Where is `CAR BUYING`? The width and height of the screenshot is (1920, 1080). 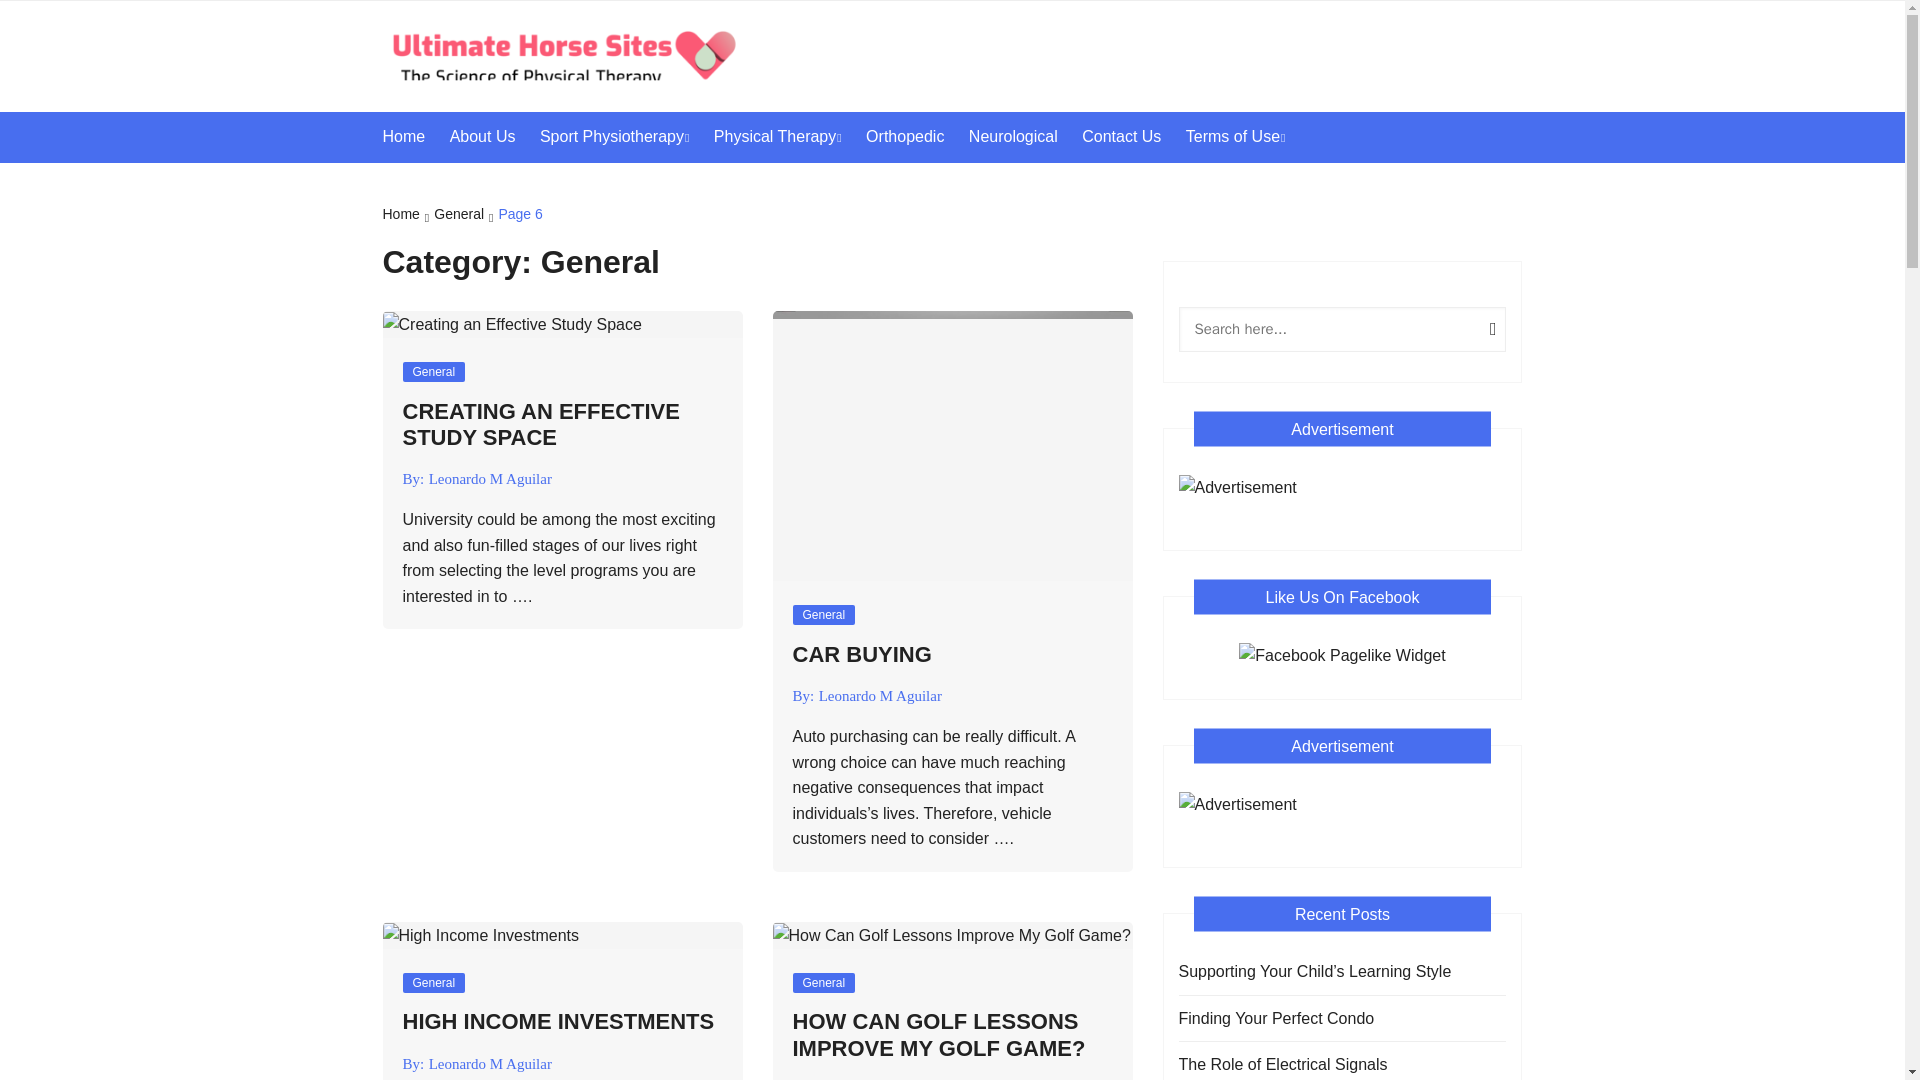 CAR BUYING is located at coordinates (861, 654).